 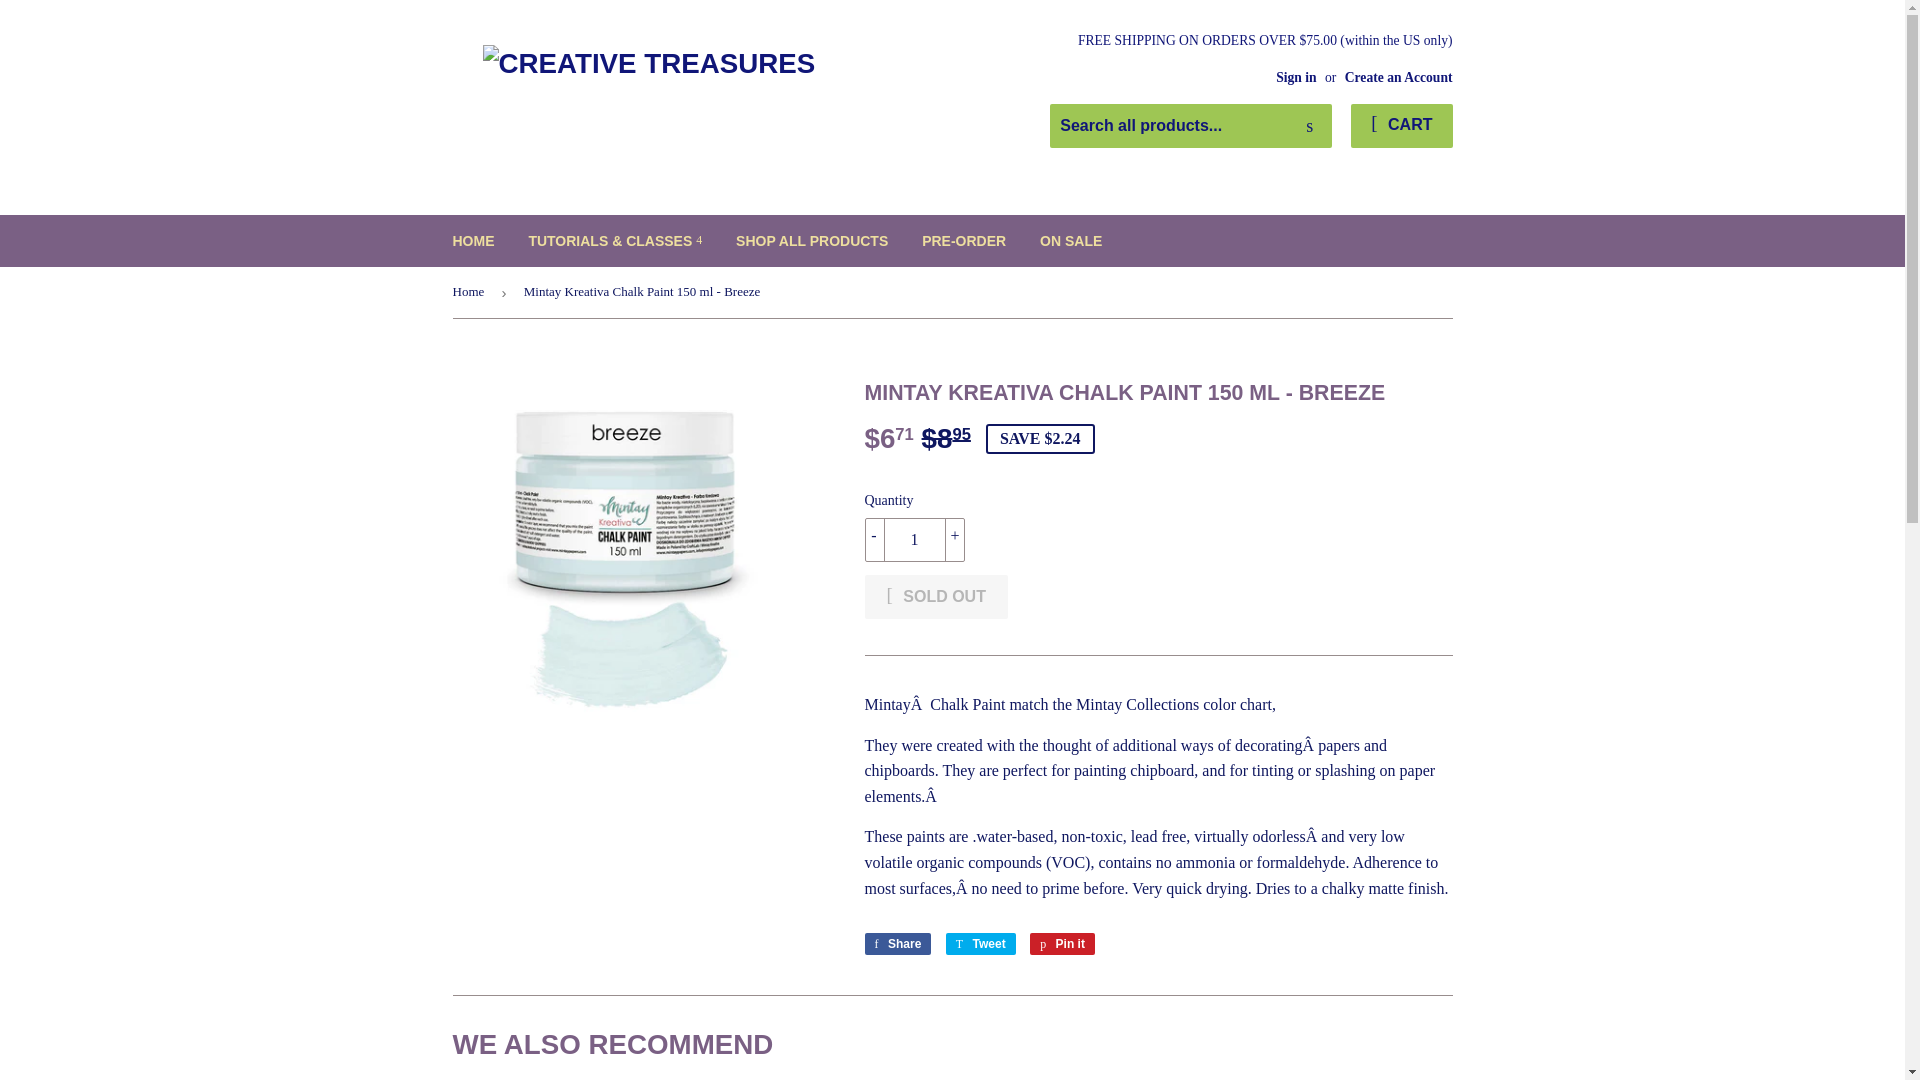 What do you see at coordinates (898, 944) in the screenshot?
I see `1` at bounding box center [898, 944].